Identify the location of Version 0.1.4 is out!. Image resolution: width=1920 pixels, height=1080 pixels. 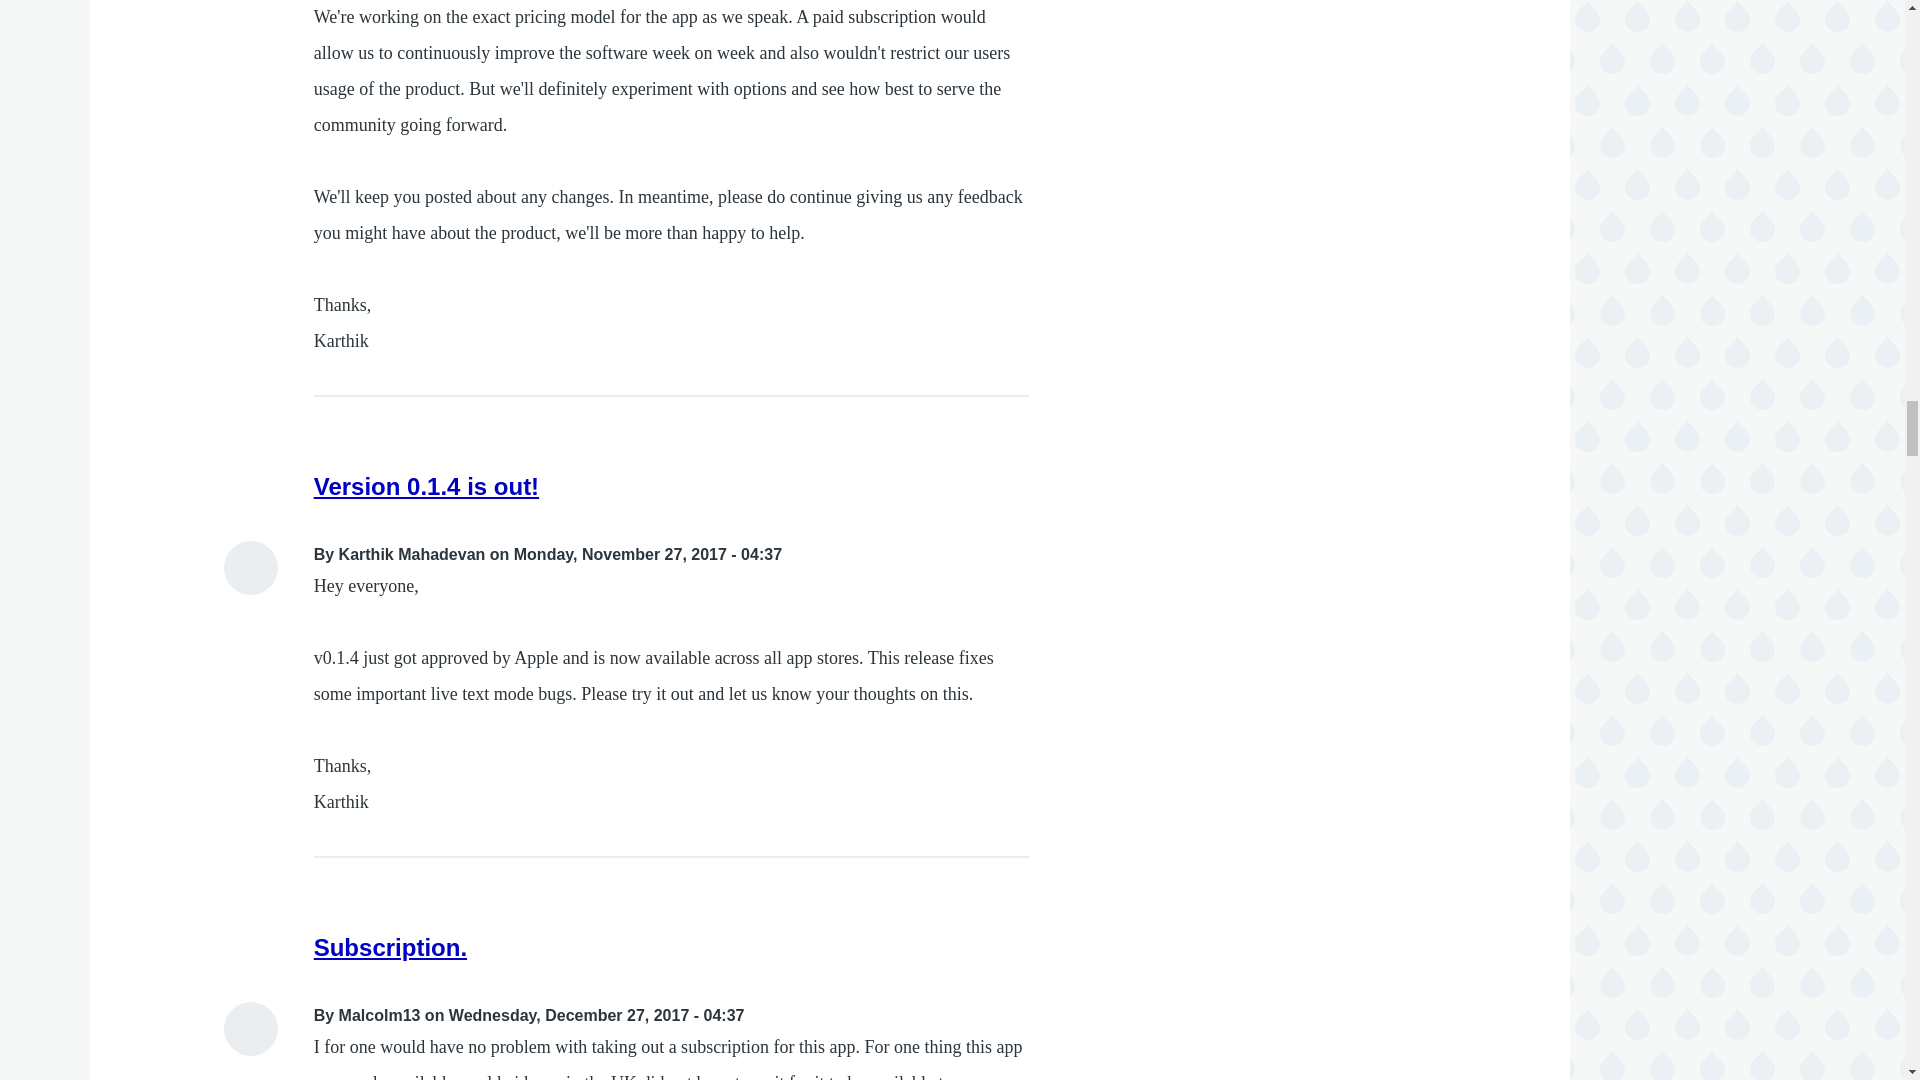
(426, 486).